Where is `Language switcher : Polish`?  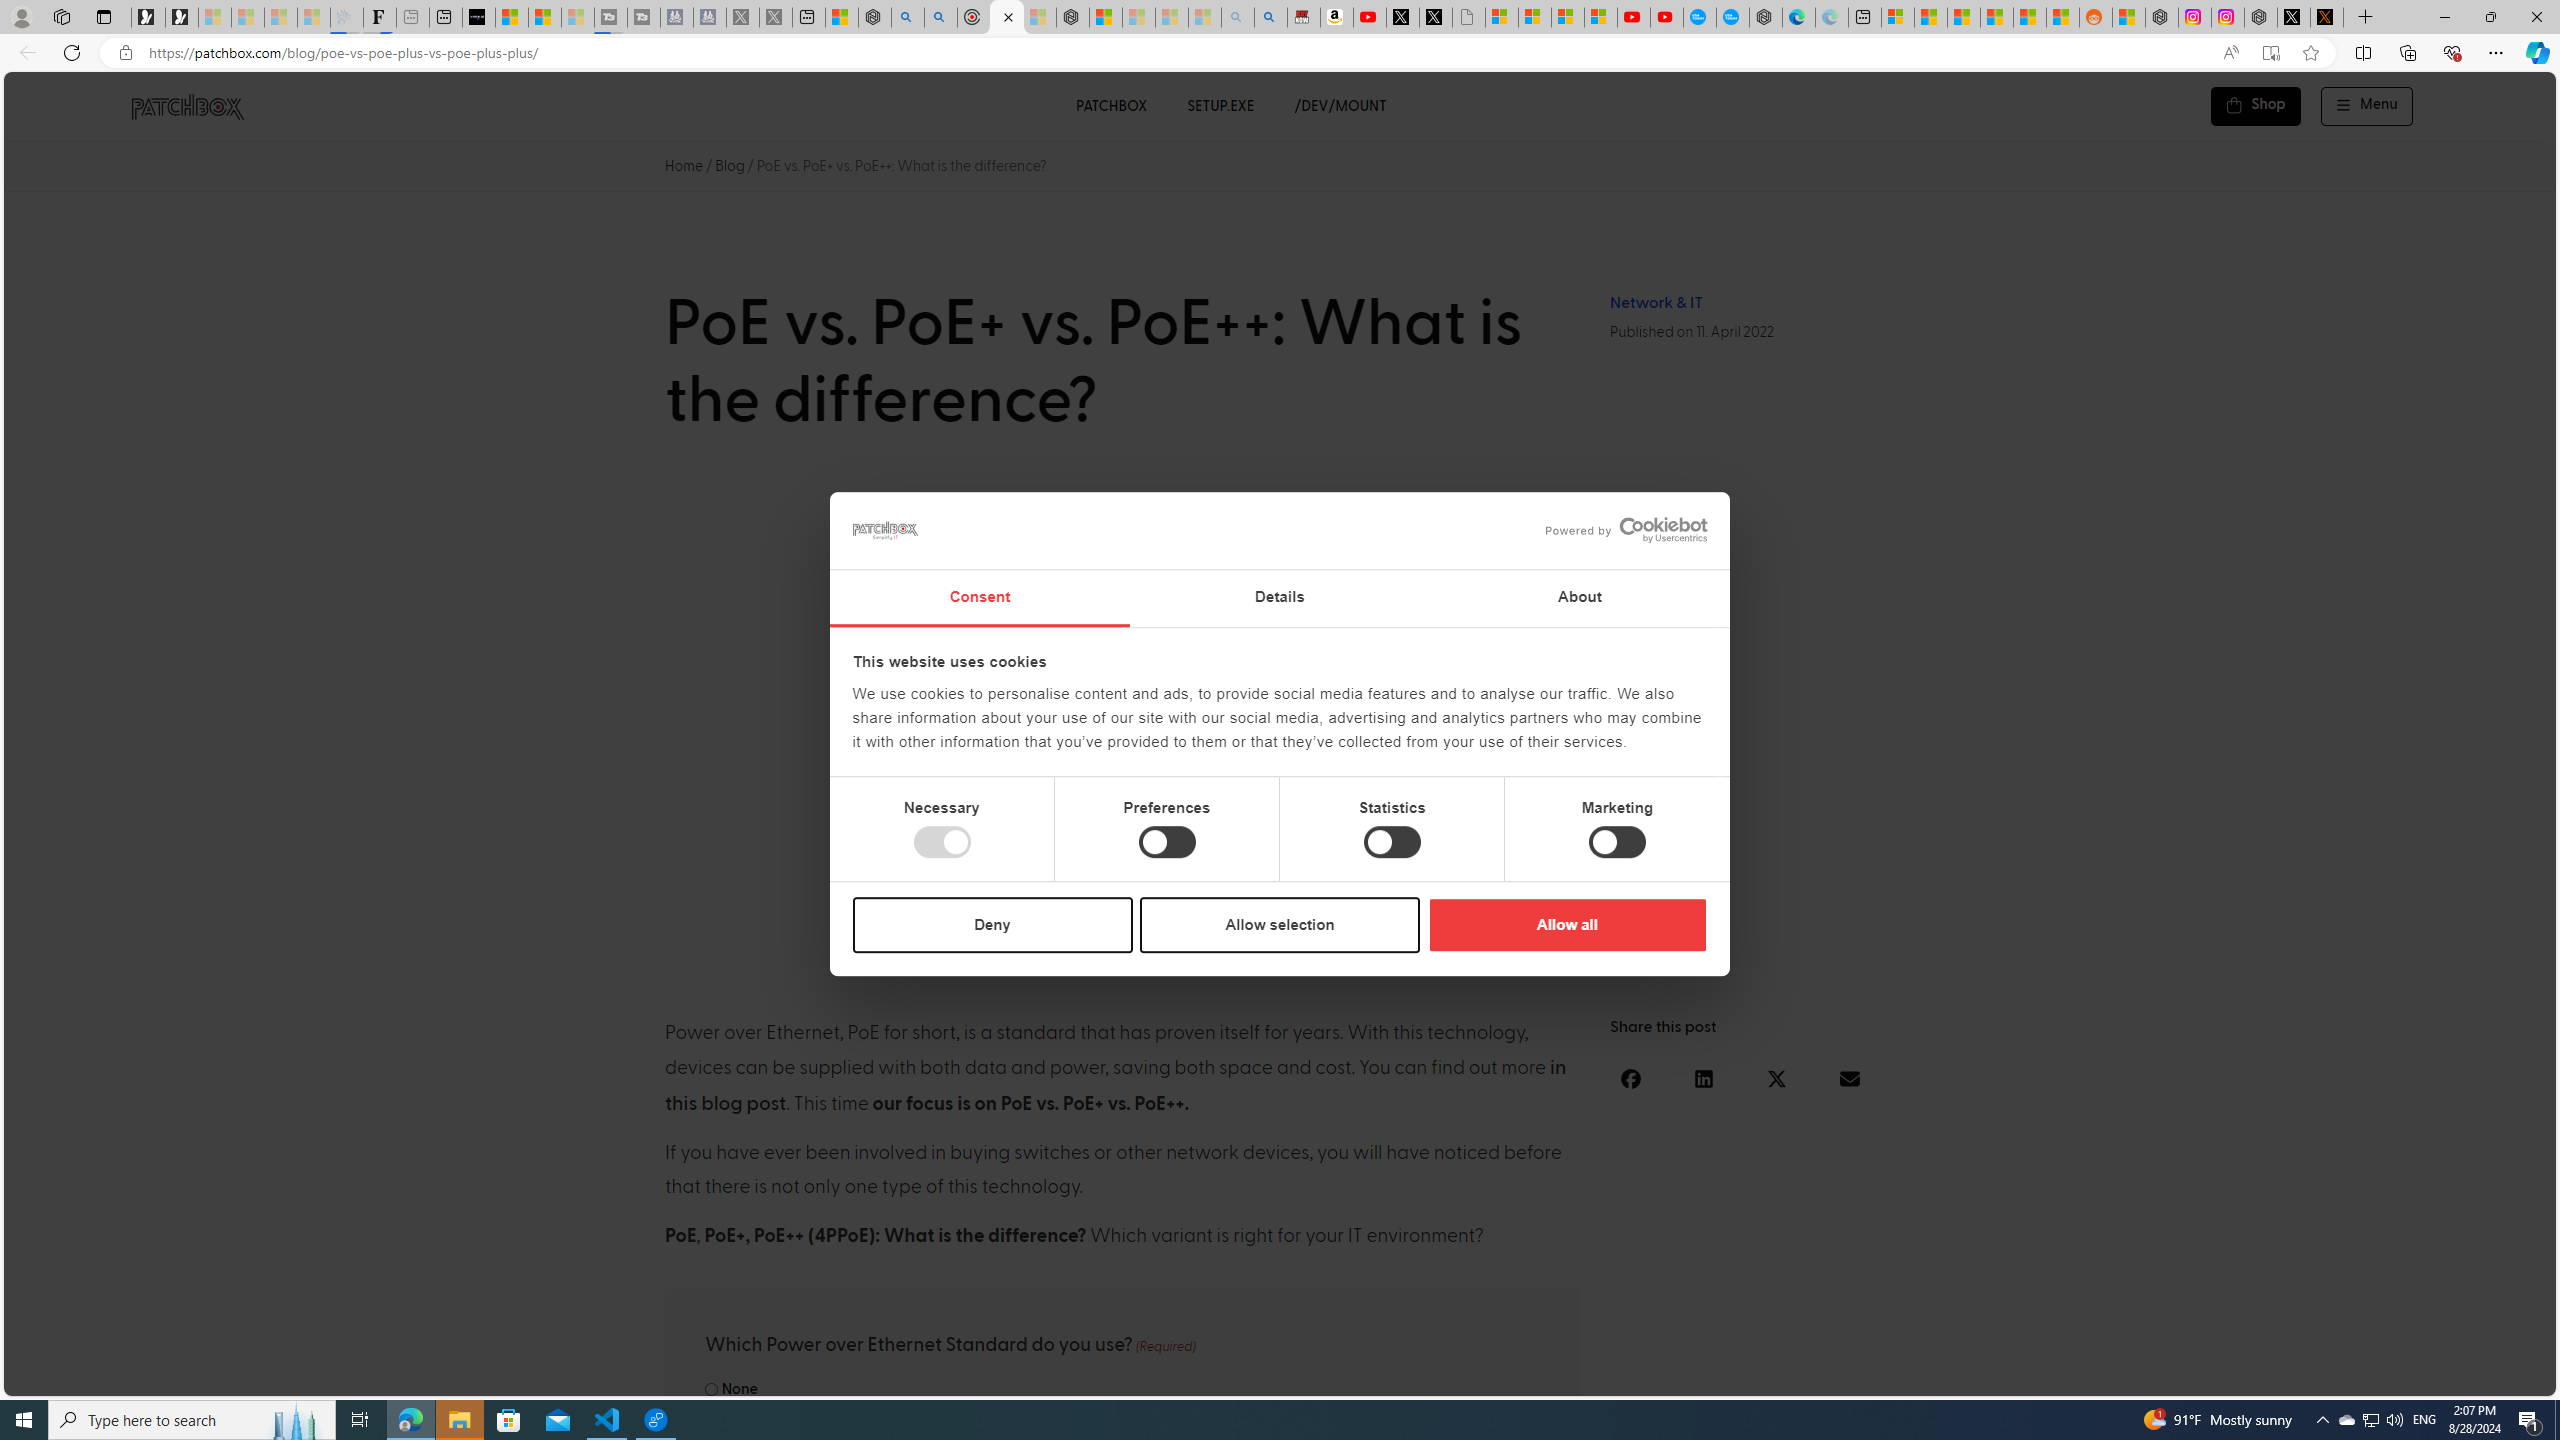 Language switcher : Polish is located at coordinates (2286, 1377).